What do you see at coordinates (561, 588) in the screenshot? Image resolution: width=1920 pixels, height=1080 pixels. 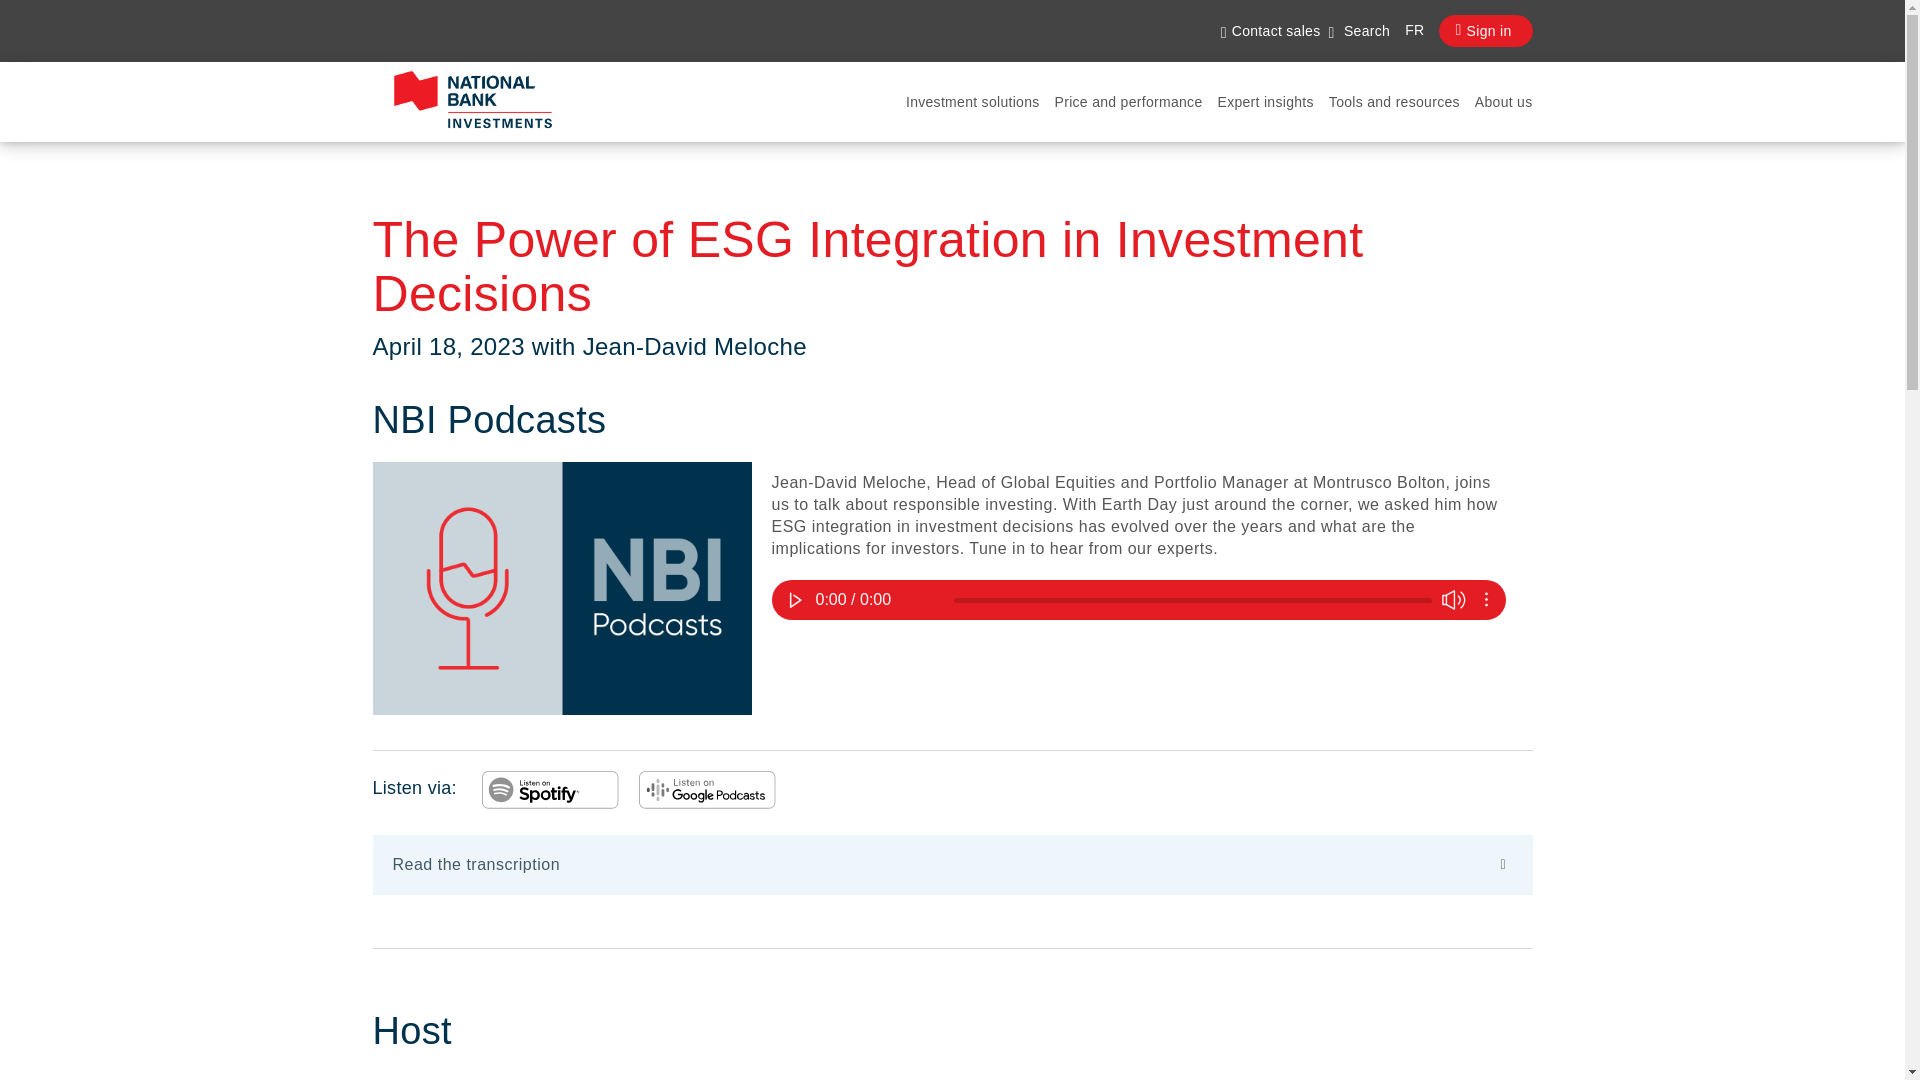 I see `Image of podcast episode` at bounding box center [561, 588].